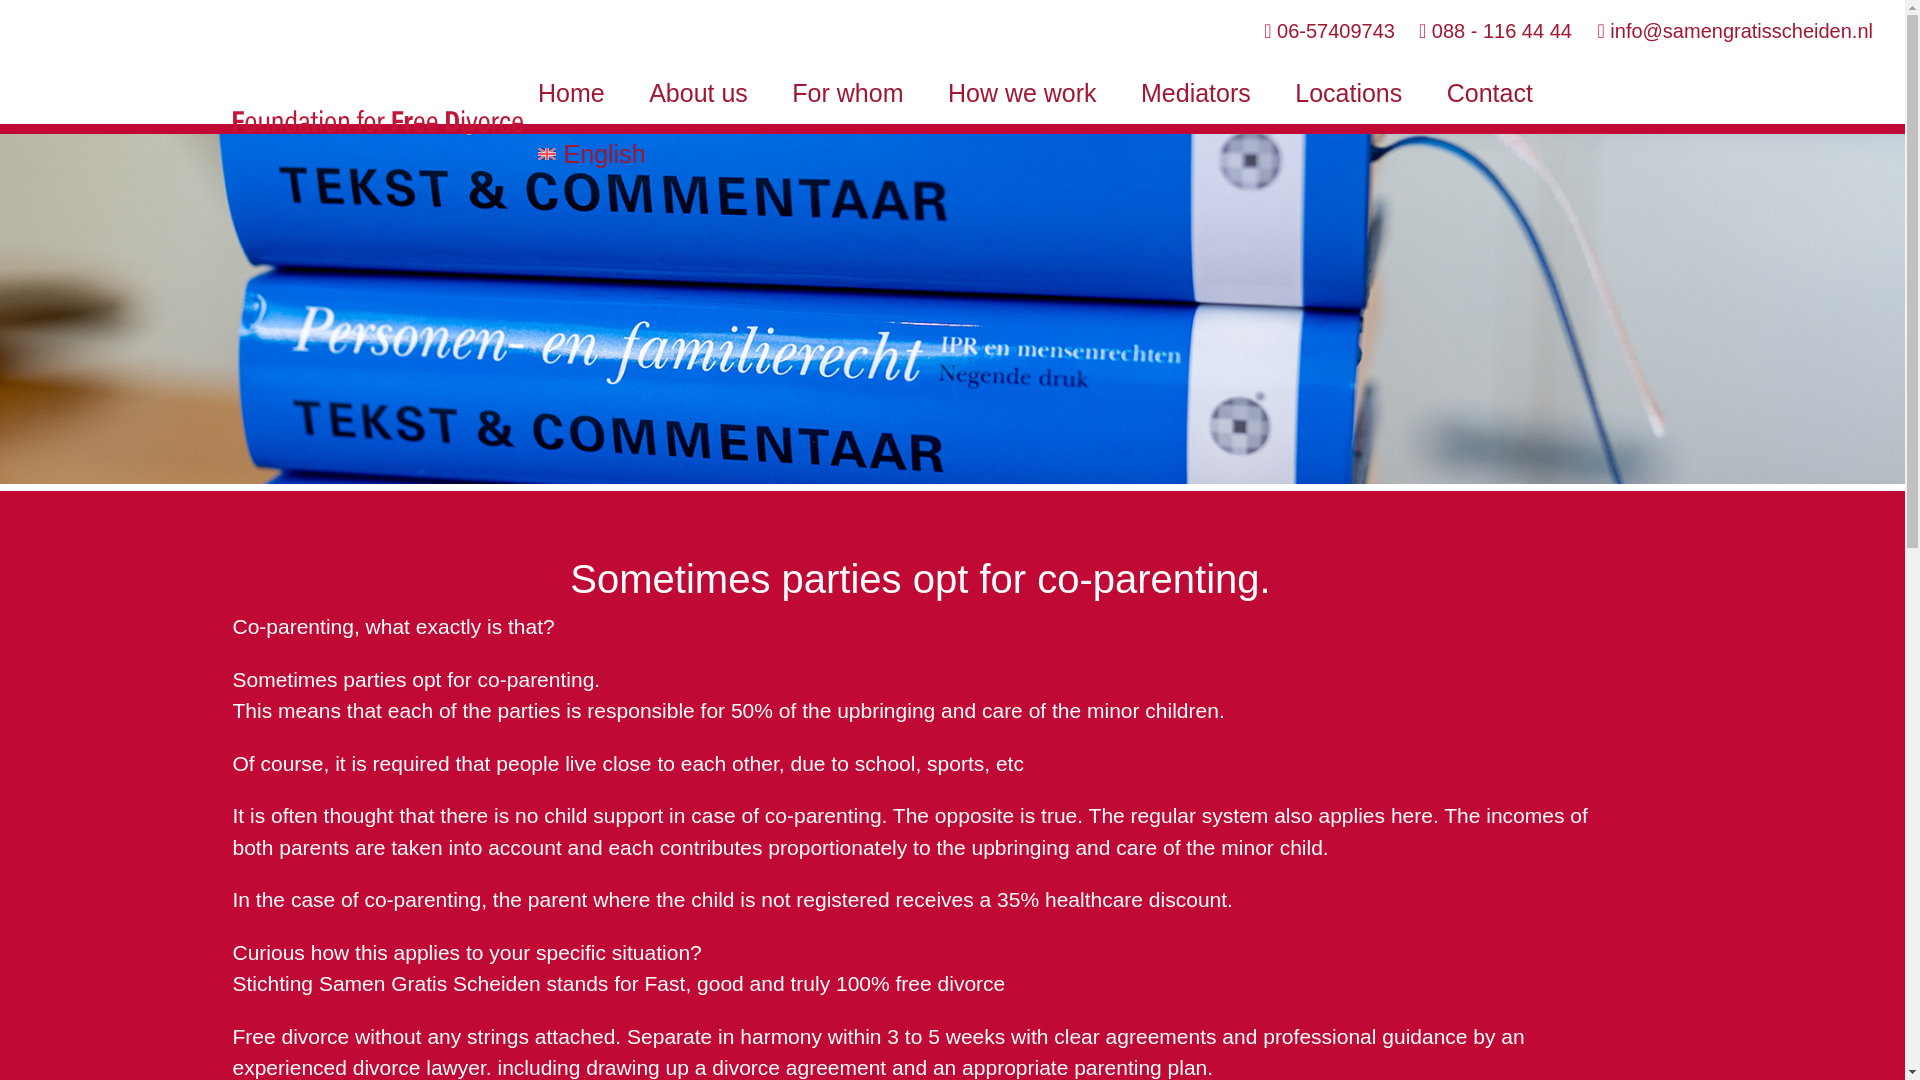 The image size is (1920, 1080). What do you see at coordinates (1329, 31) in the screenshot?
I see `06-57409743` at bounding box center [1329, 31].